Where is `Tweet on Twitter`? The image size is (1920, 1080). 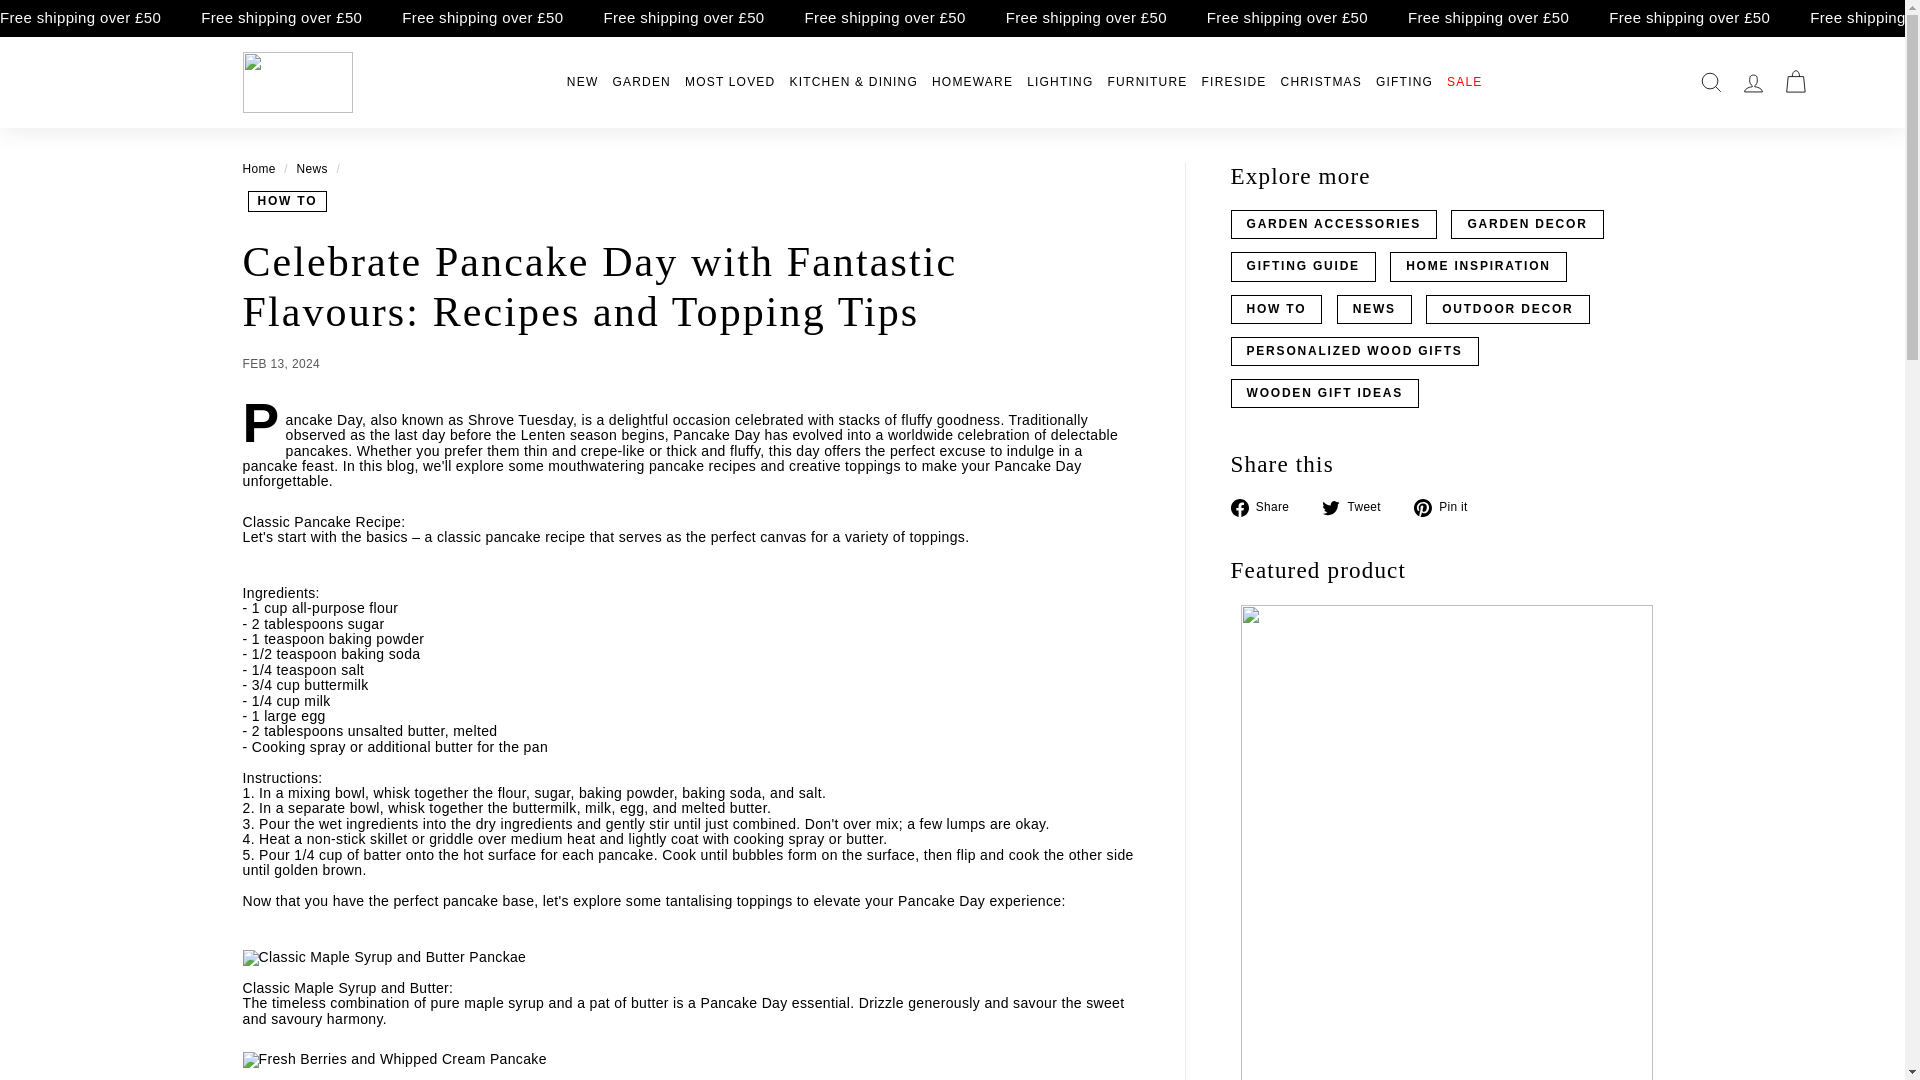
Tweet on Twitter is located at coordinates (1358, 508).